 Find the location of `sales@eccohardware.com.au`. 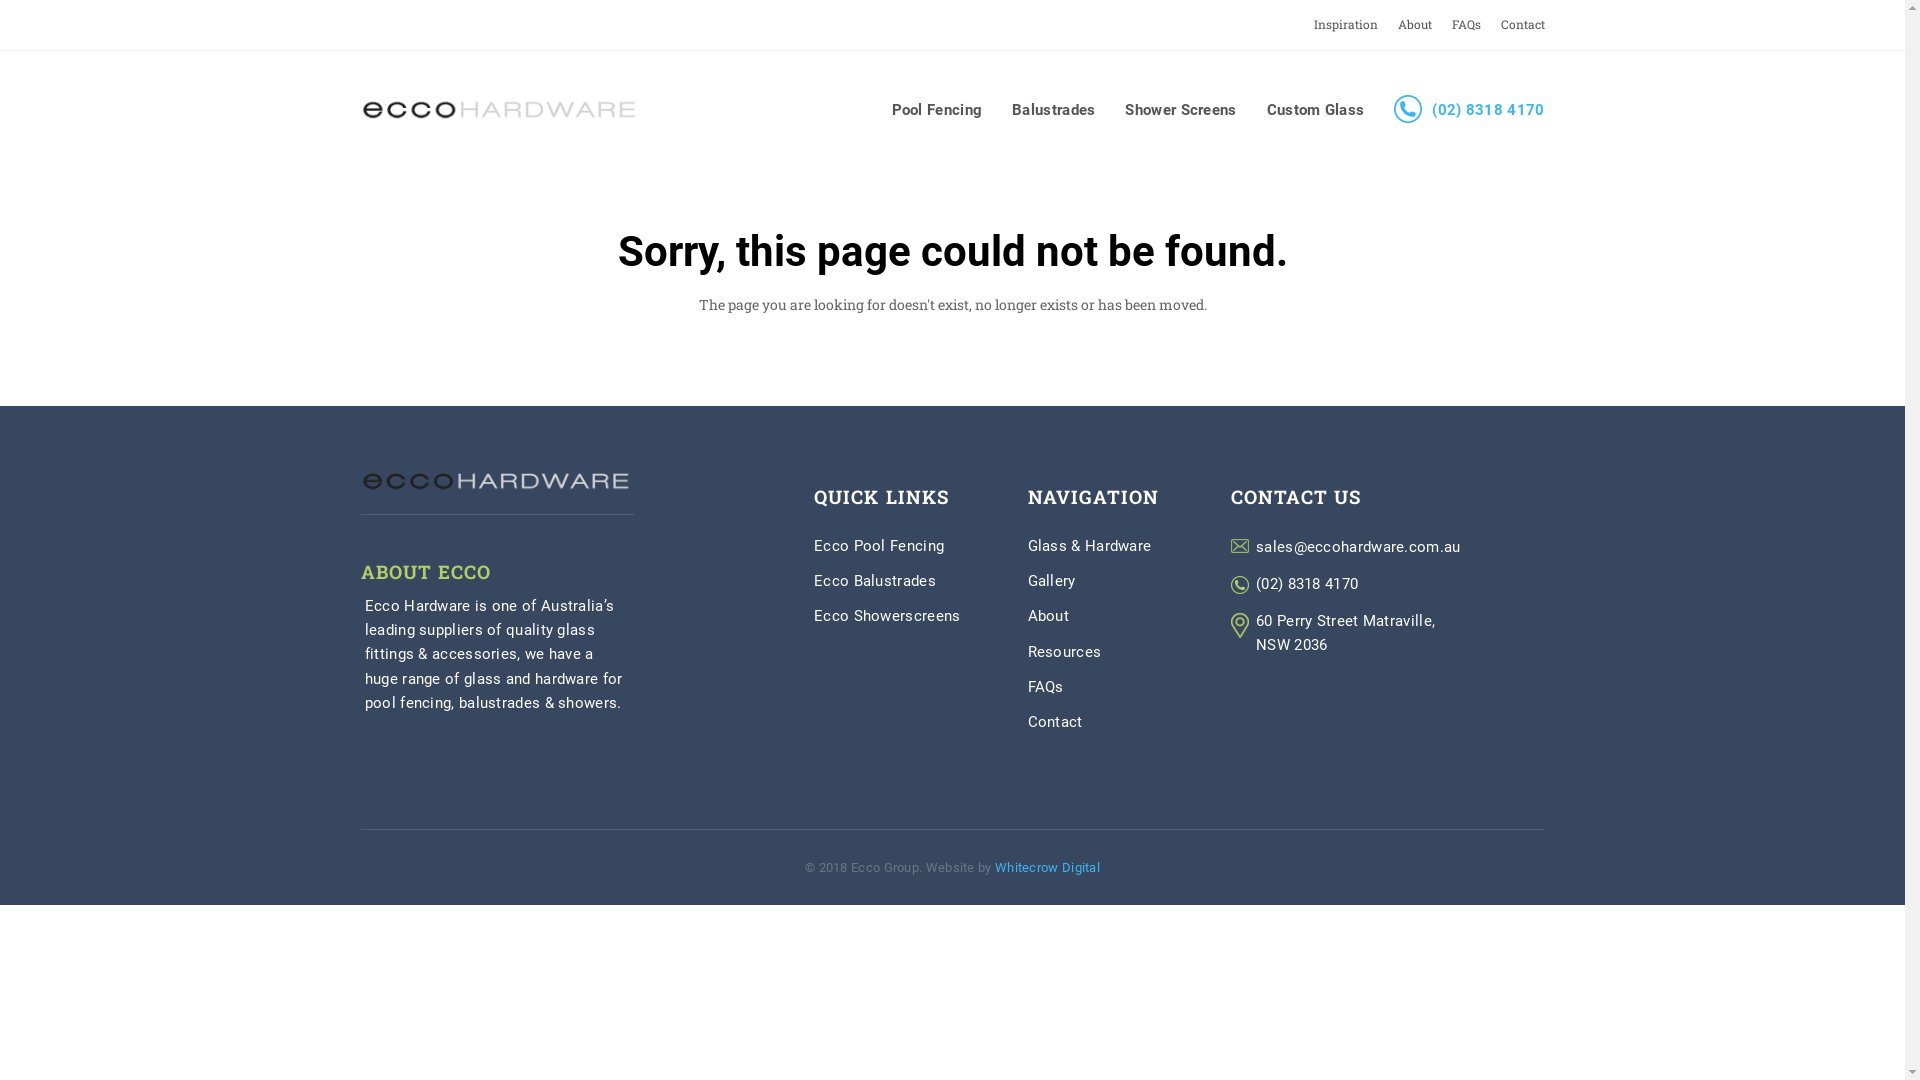

sales@eccohardware.com.au is located at coordinates (1358, 547).